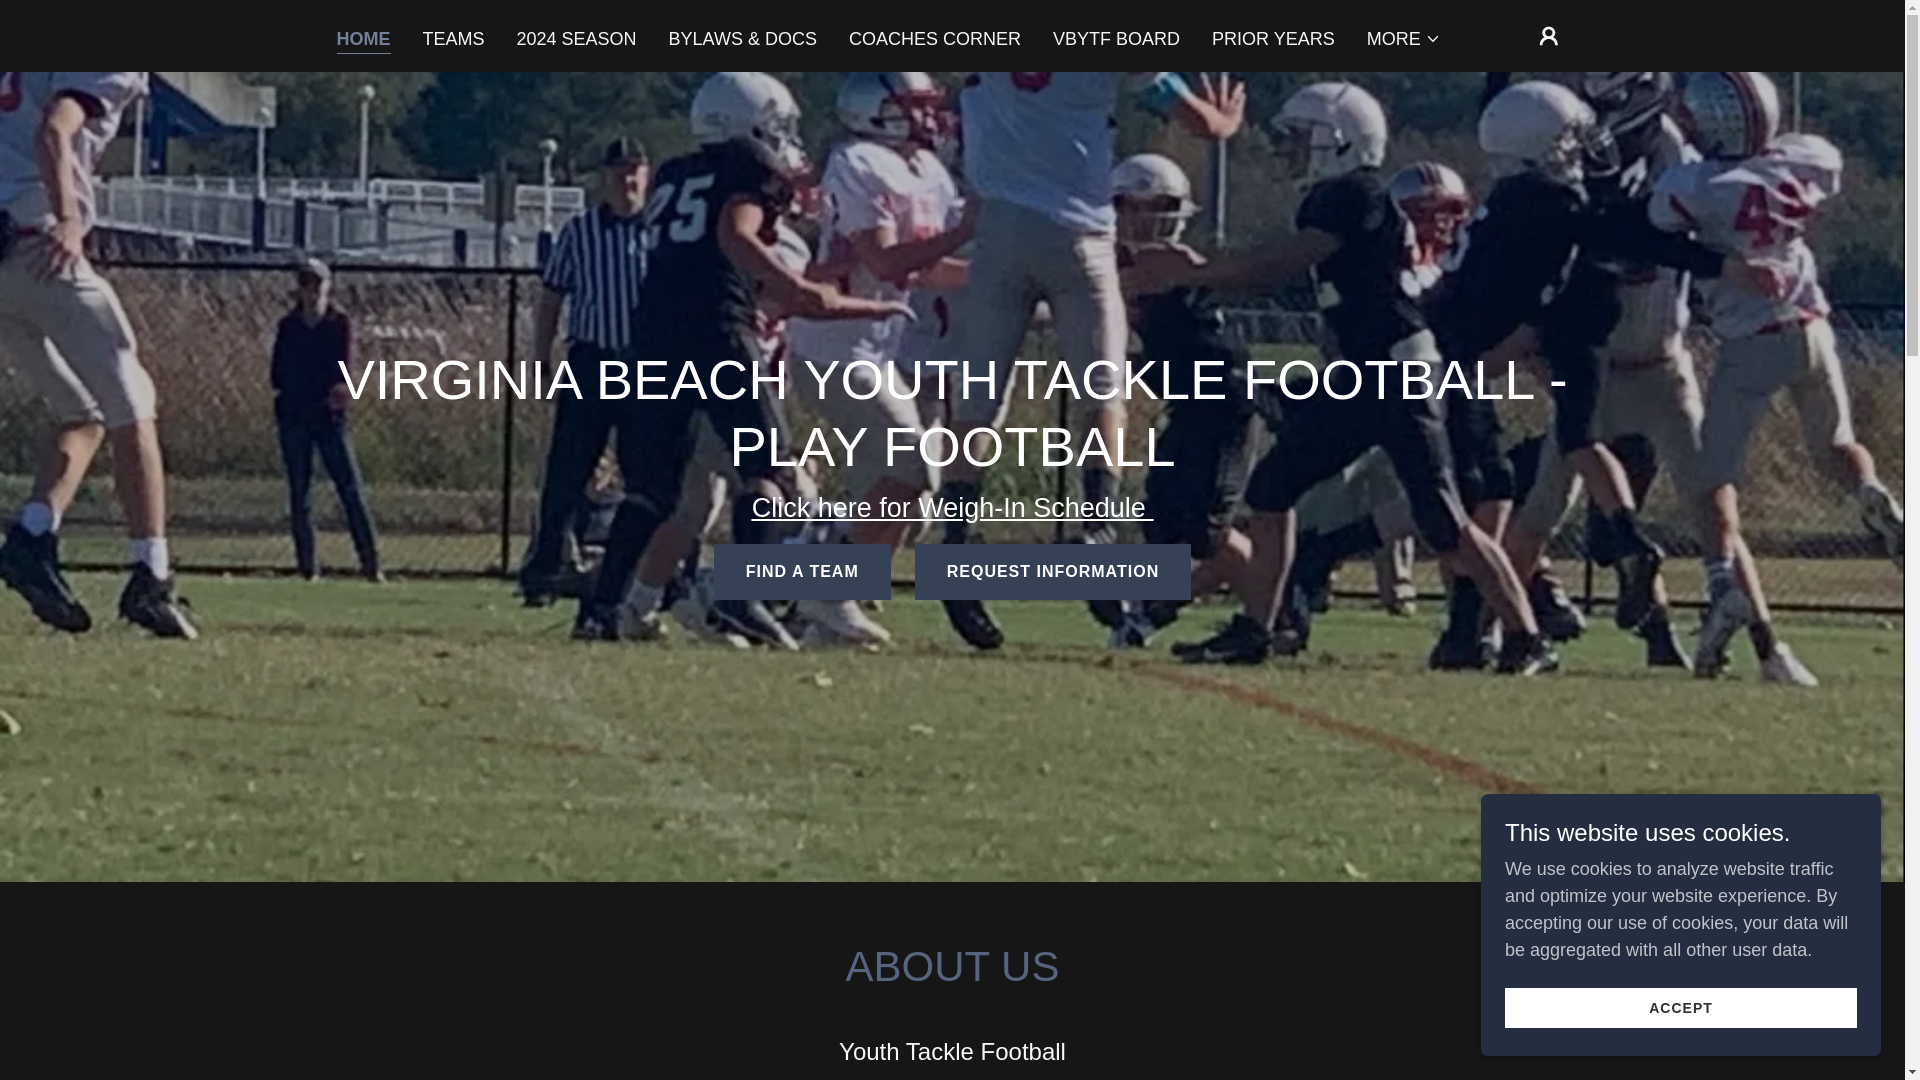 Image resolution: width=1920 pixels, height=1080 pixels. I want to click on PRIOR YEARS, so click(1272, 38).